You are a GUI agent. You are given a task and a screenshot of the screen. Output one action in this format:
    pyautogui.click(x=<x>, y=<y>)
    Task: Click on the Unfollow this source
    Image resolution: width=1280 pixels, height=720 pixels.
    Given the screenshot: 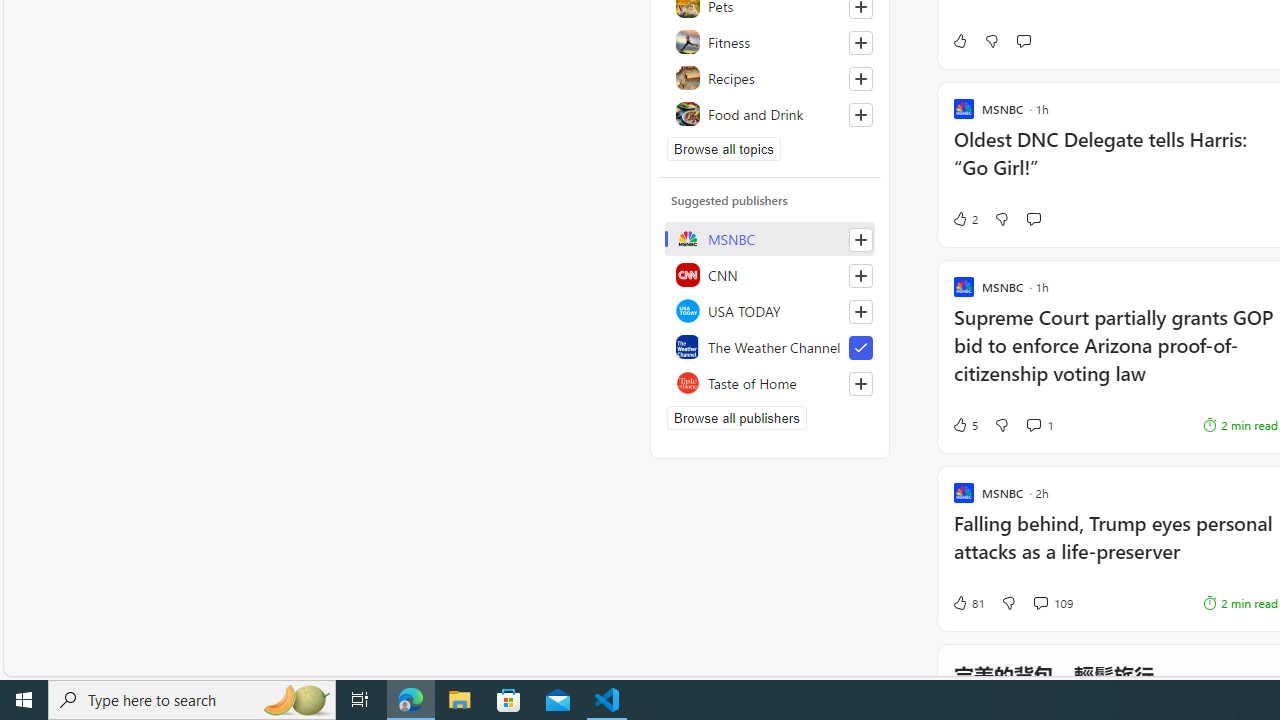 What is the action you would take?
    pyautogui.click(x=860, y=348)
    